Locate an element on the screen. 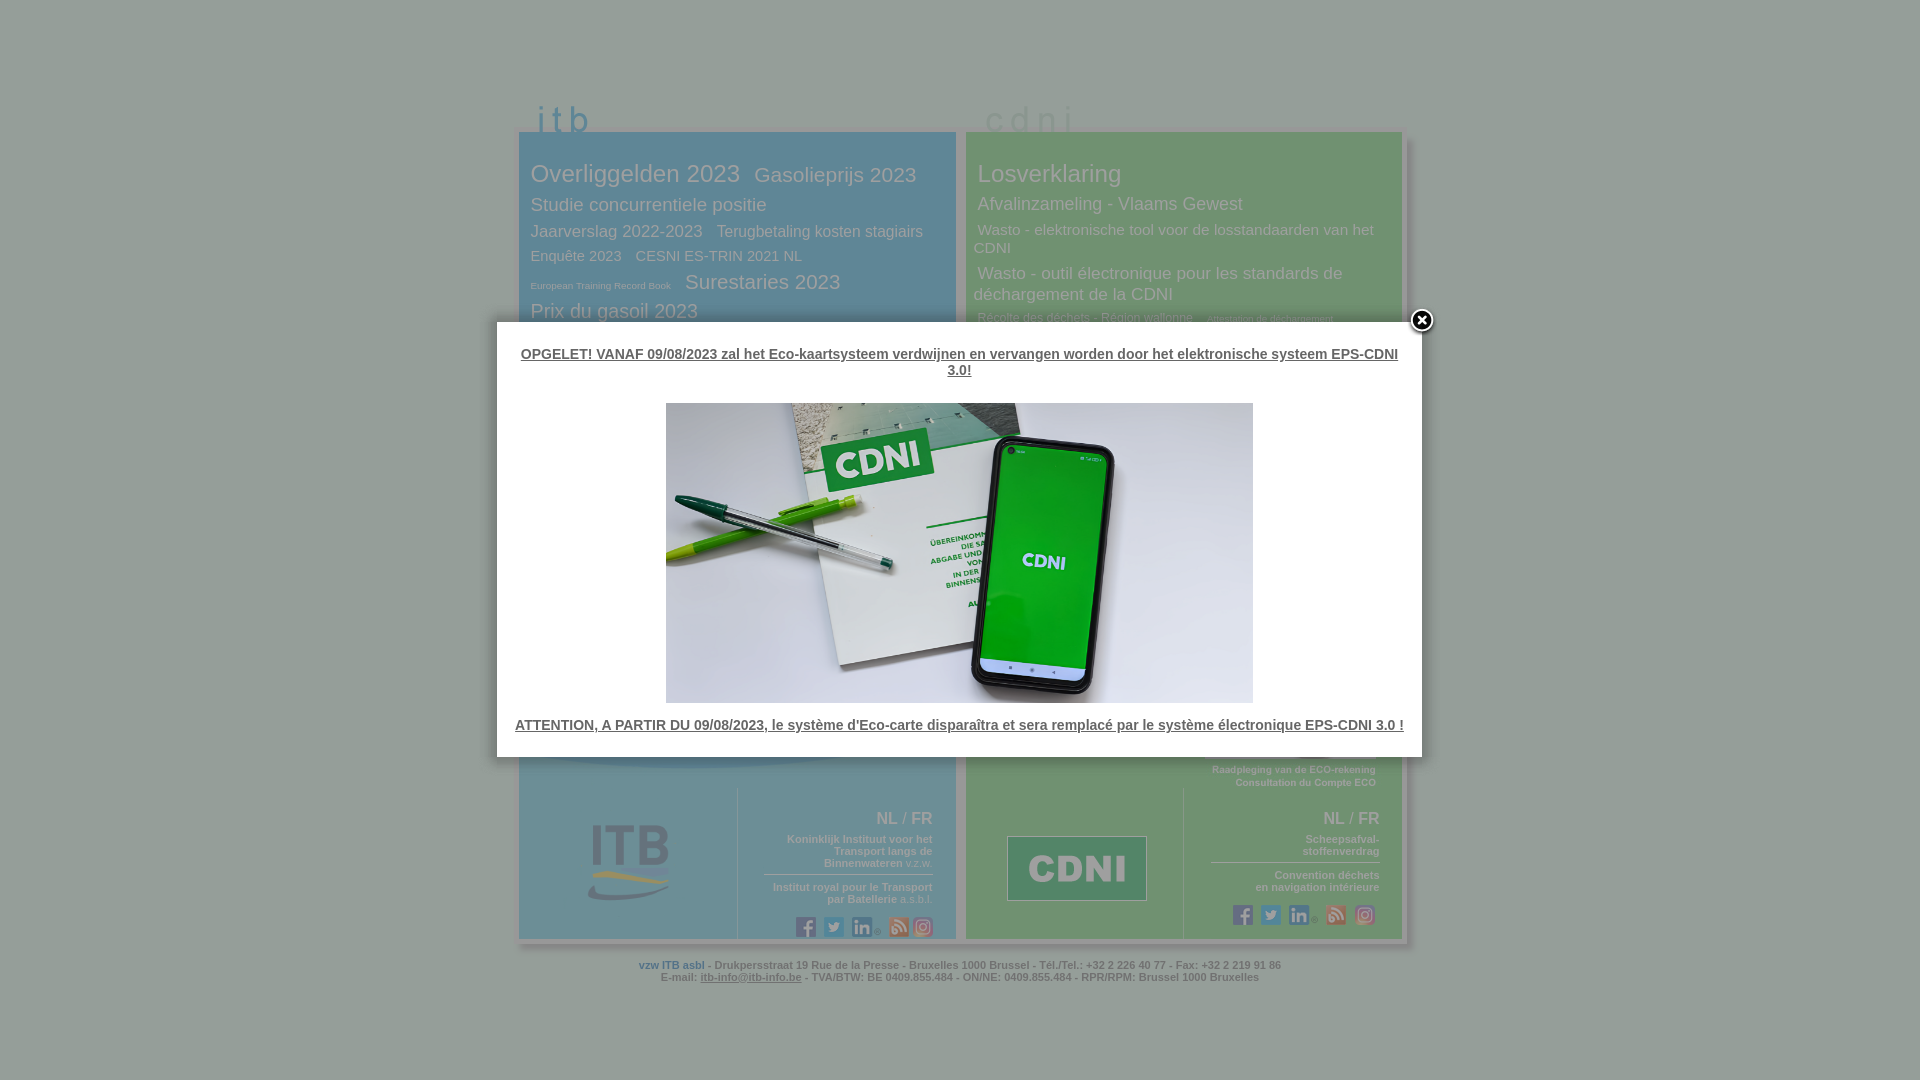 This screenshot has width=1920, height=1080. Gasolieprijs 2023 is located at coordinates (835, 173).